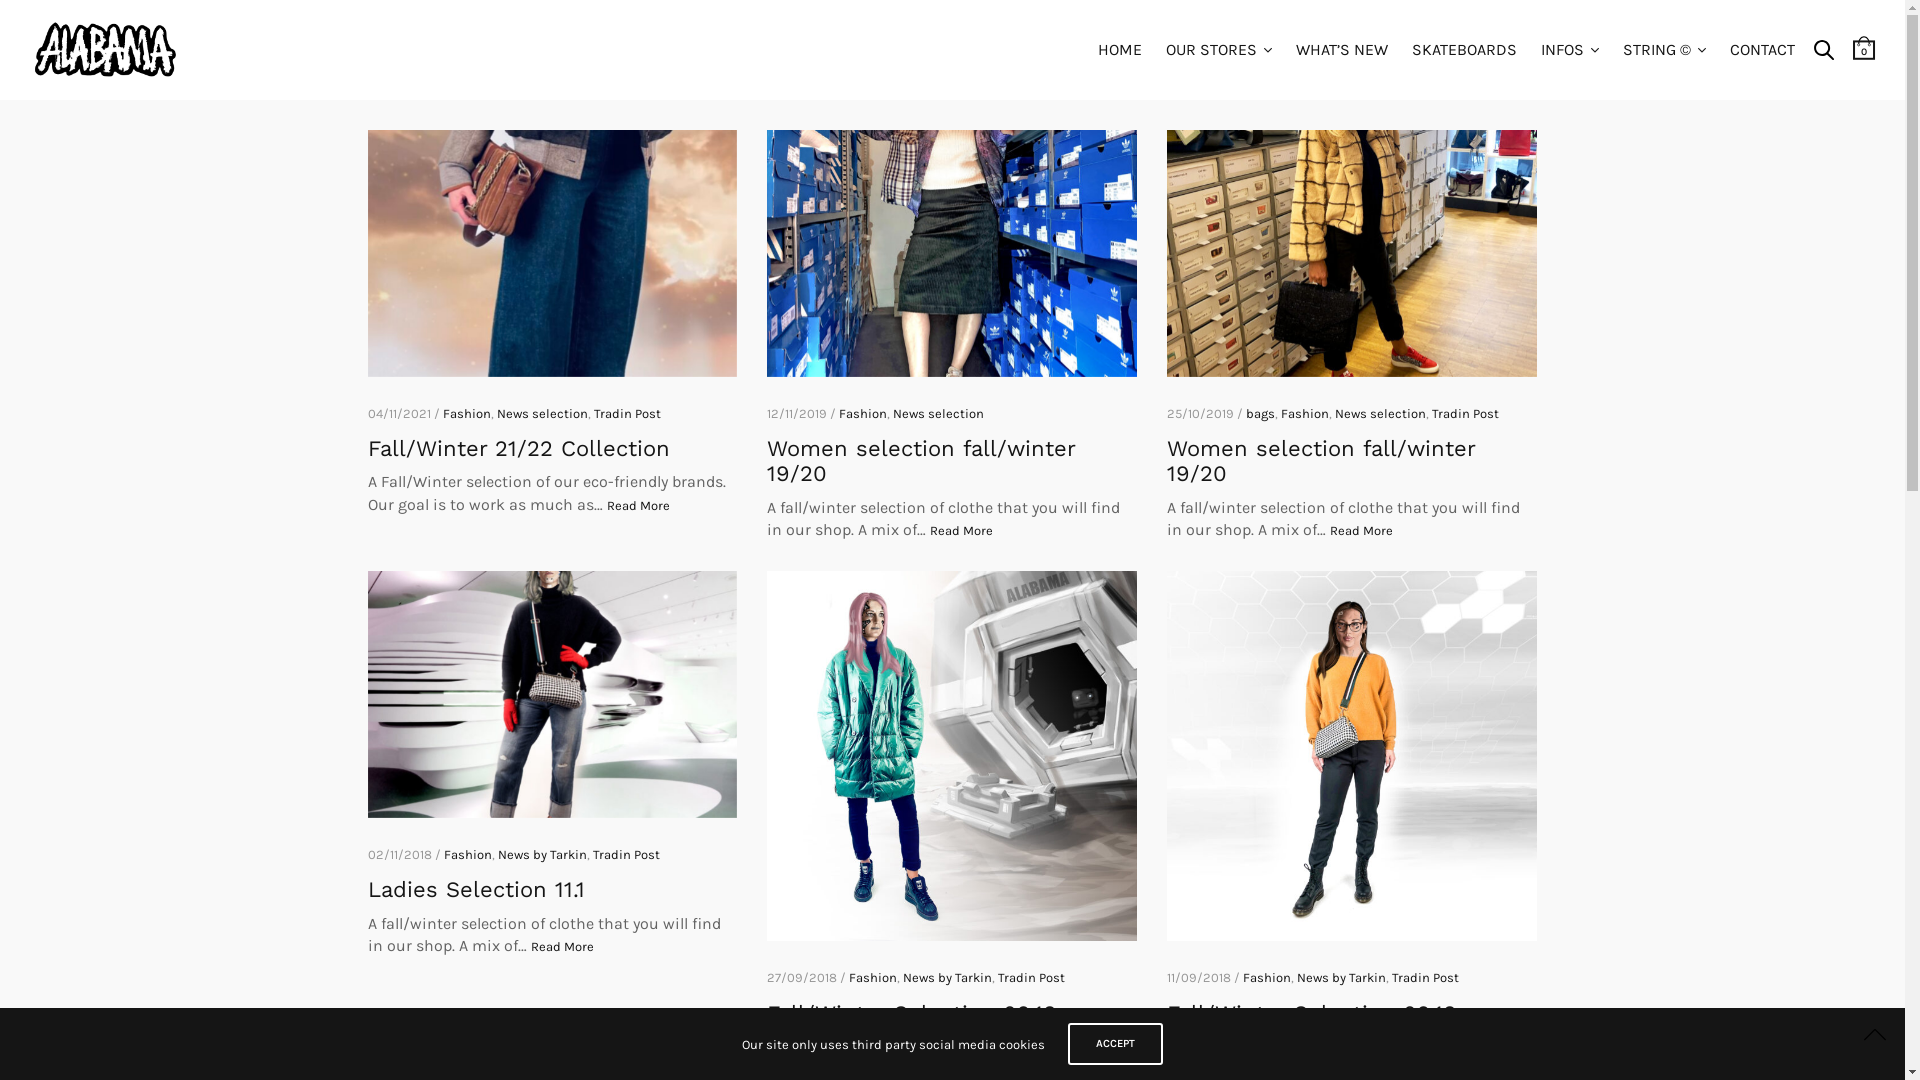  I want to click on 0, so click(1864, 49).